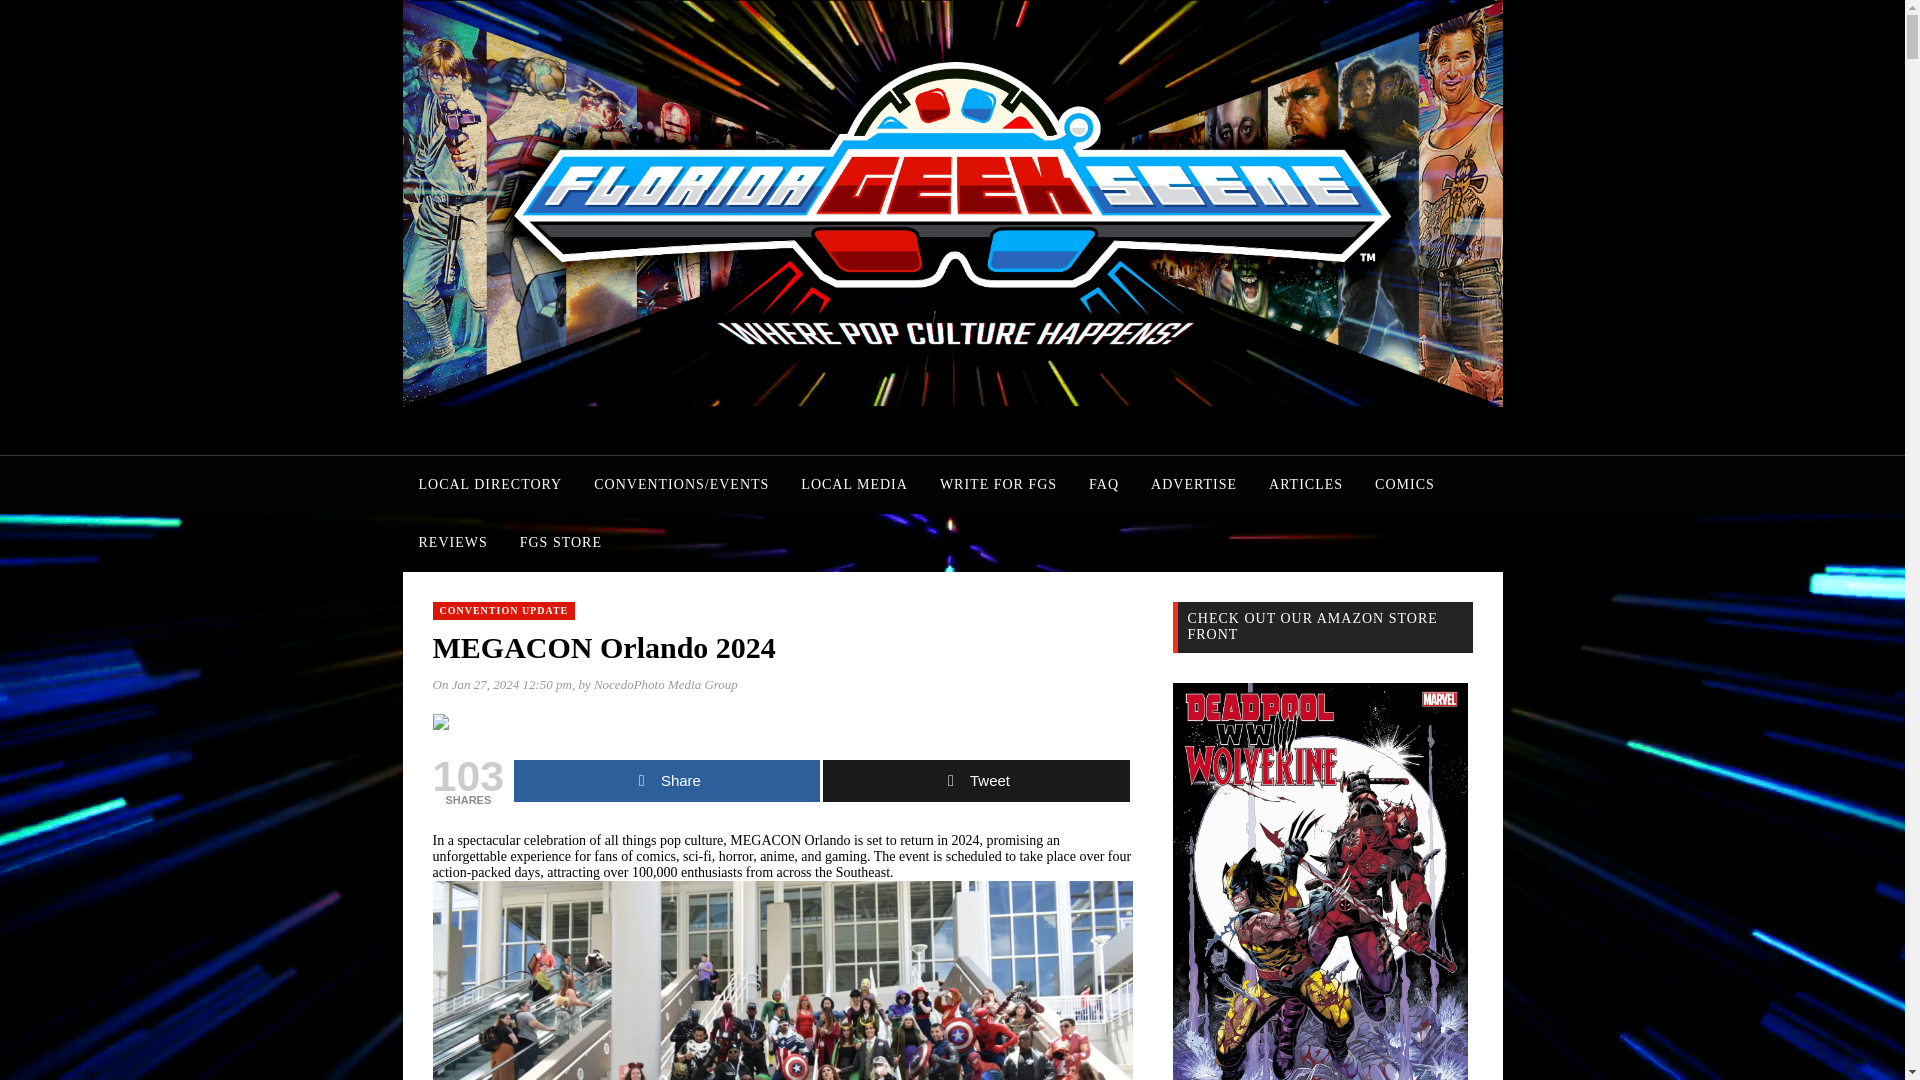  What do you see at coordinates (1306, 484) in the screenshot?
I see `ARTICLES` at bounding box center [1306, 484].